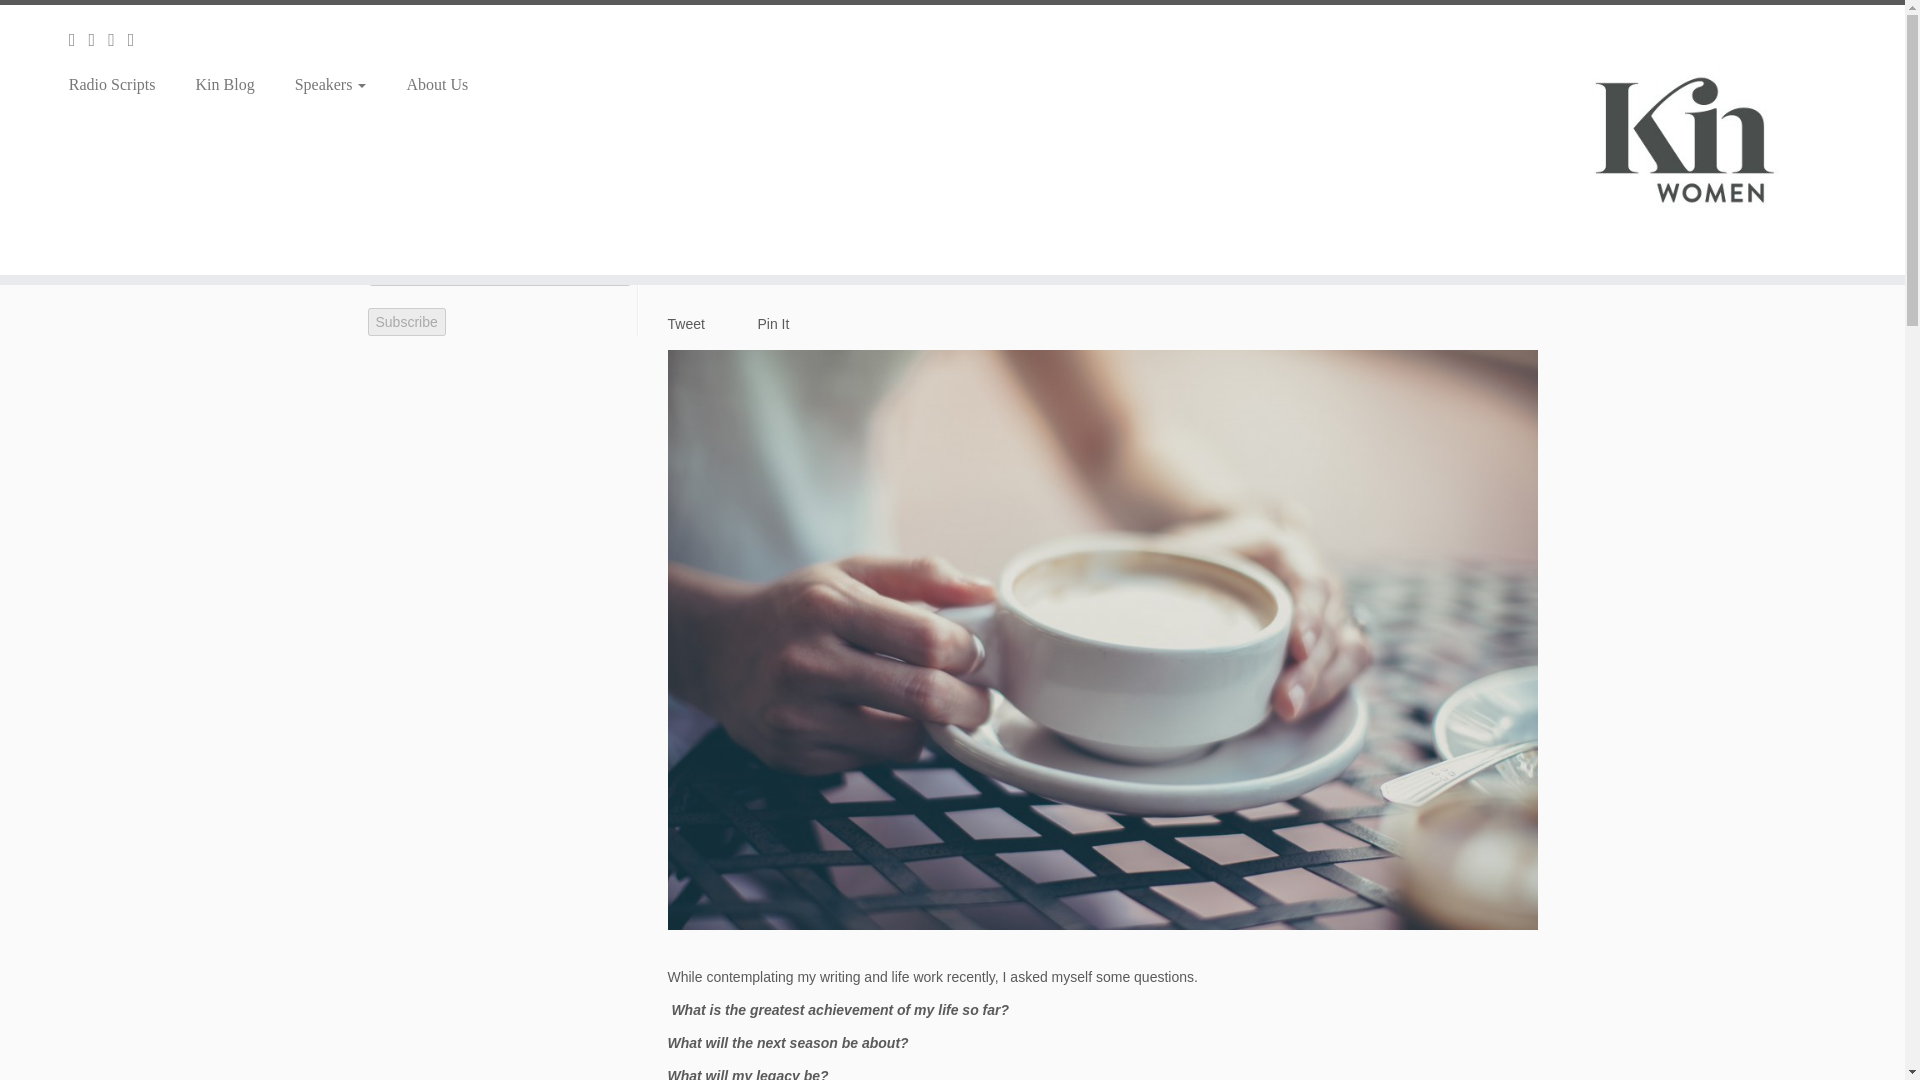 The width and height of the screenshot is (1920, 1080). What do you see at coordinates (1085, 241) in the screenshot?
I see `View all posts in kinwomen` at bounding box center [1085, 241].